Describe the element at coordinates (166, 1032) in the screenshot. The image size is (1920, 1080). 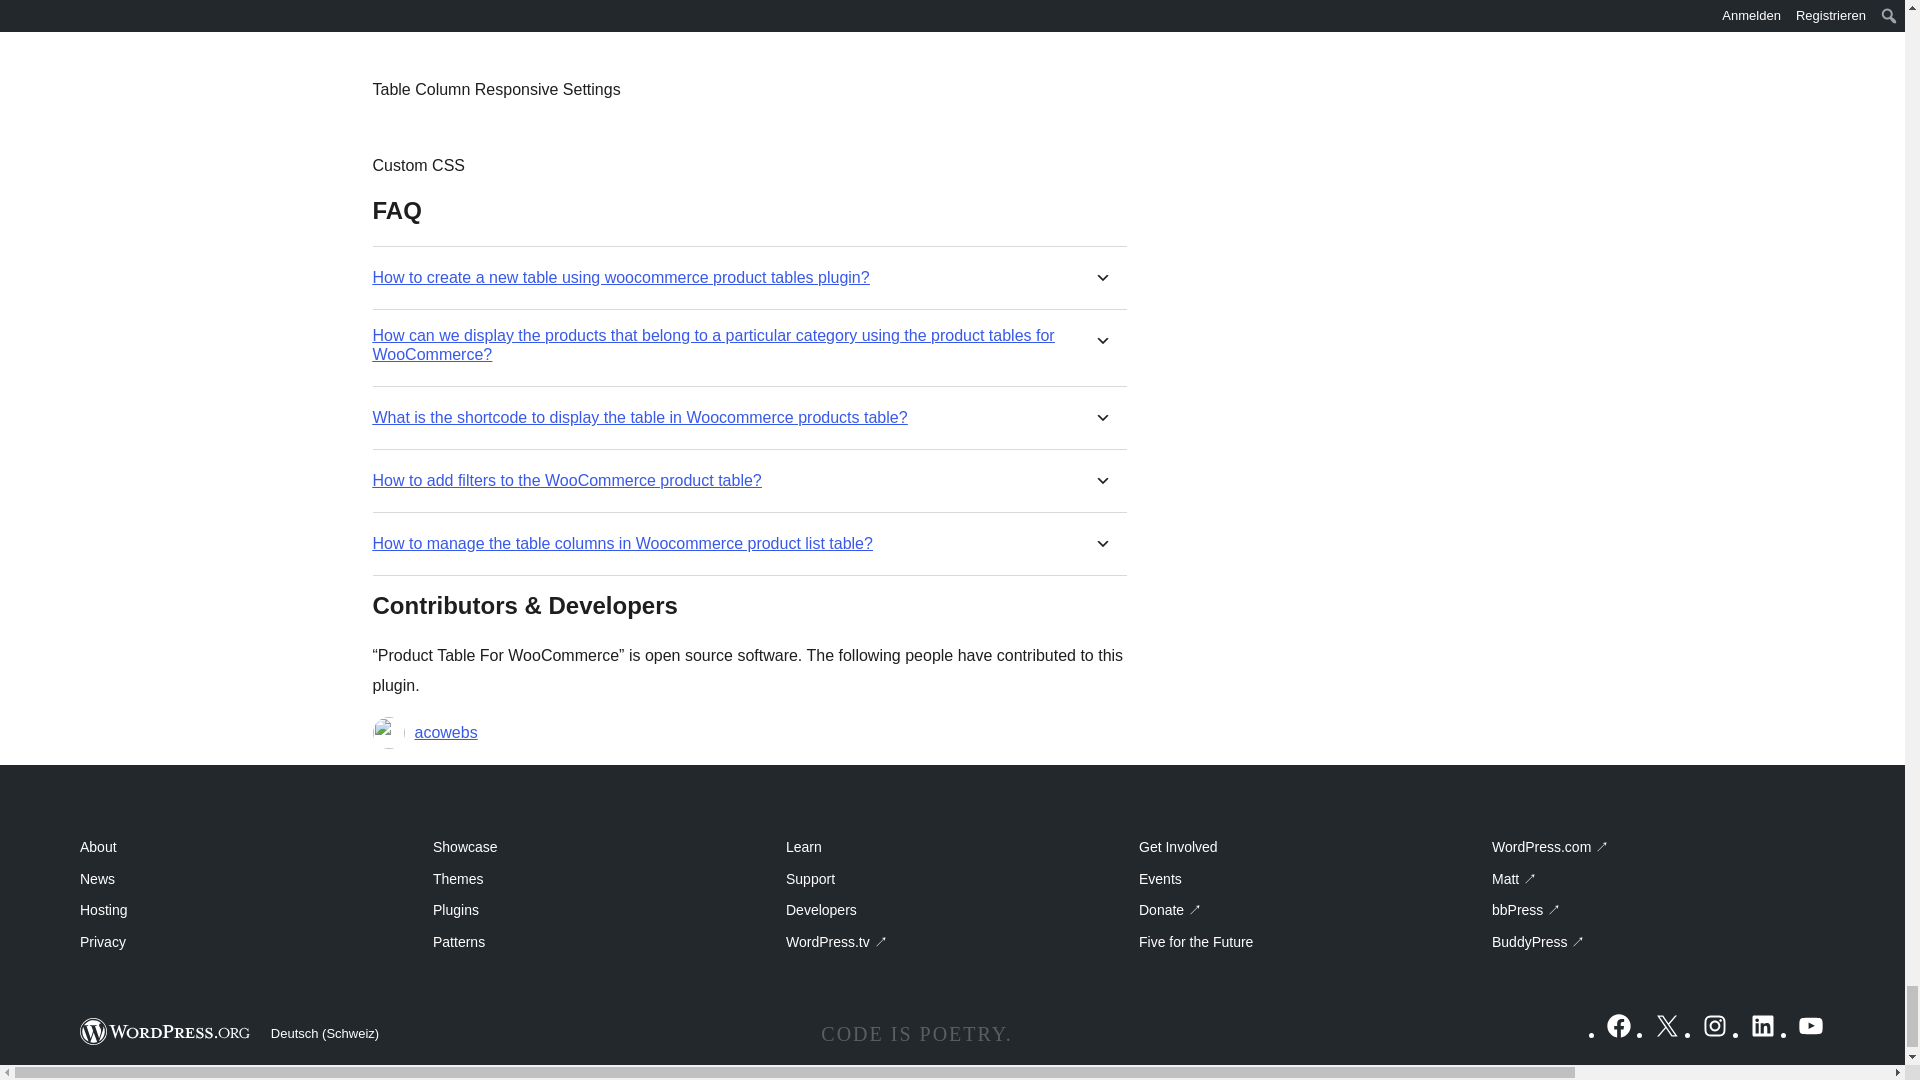
I see `WordPress.org` at that location.